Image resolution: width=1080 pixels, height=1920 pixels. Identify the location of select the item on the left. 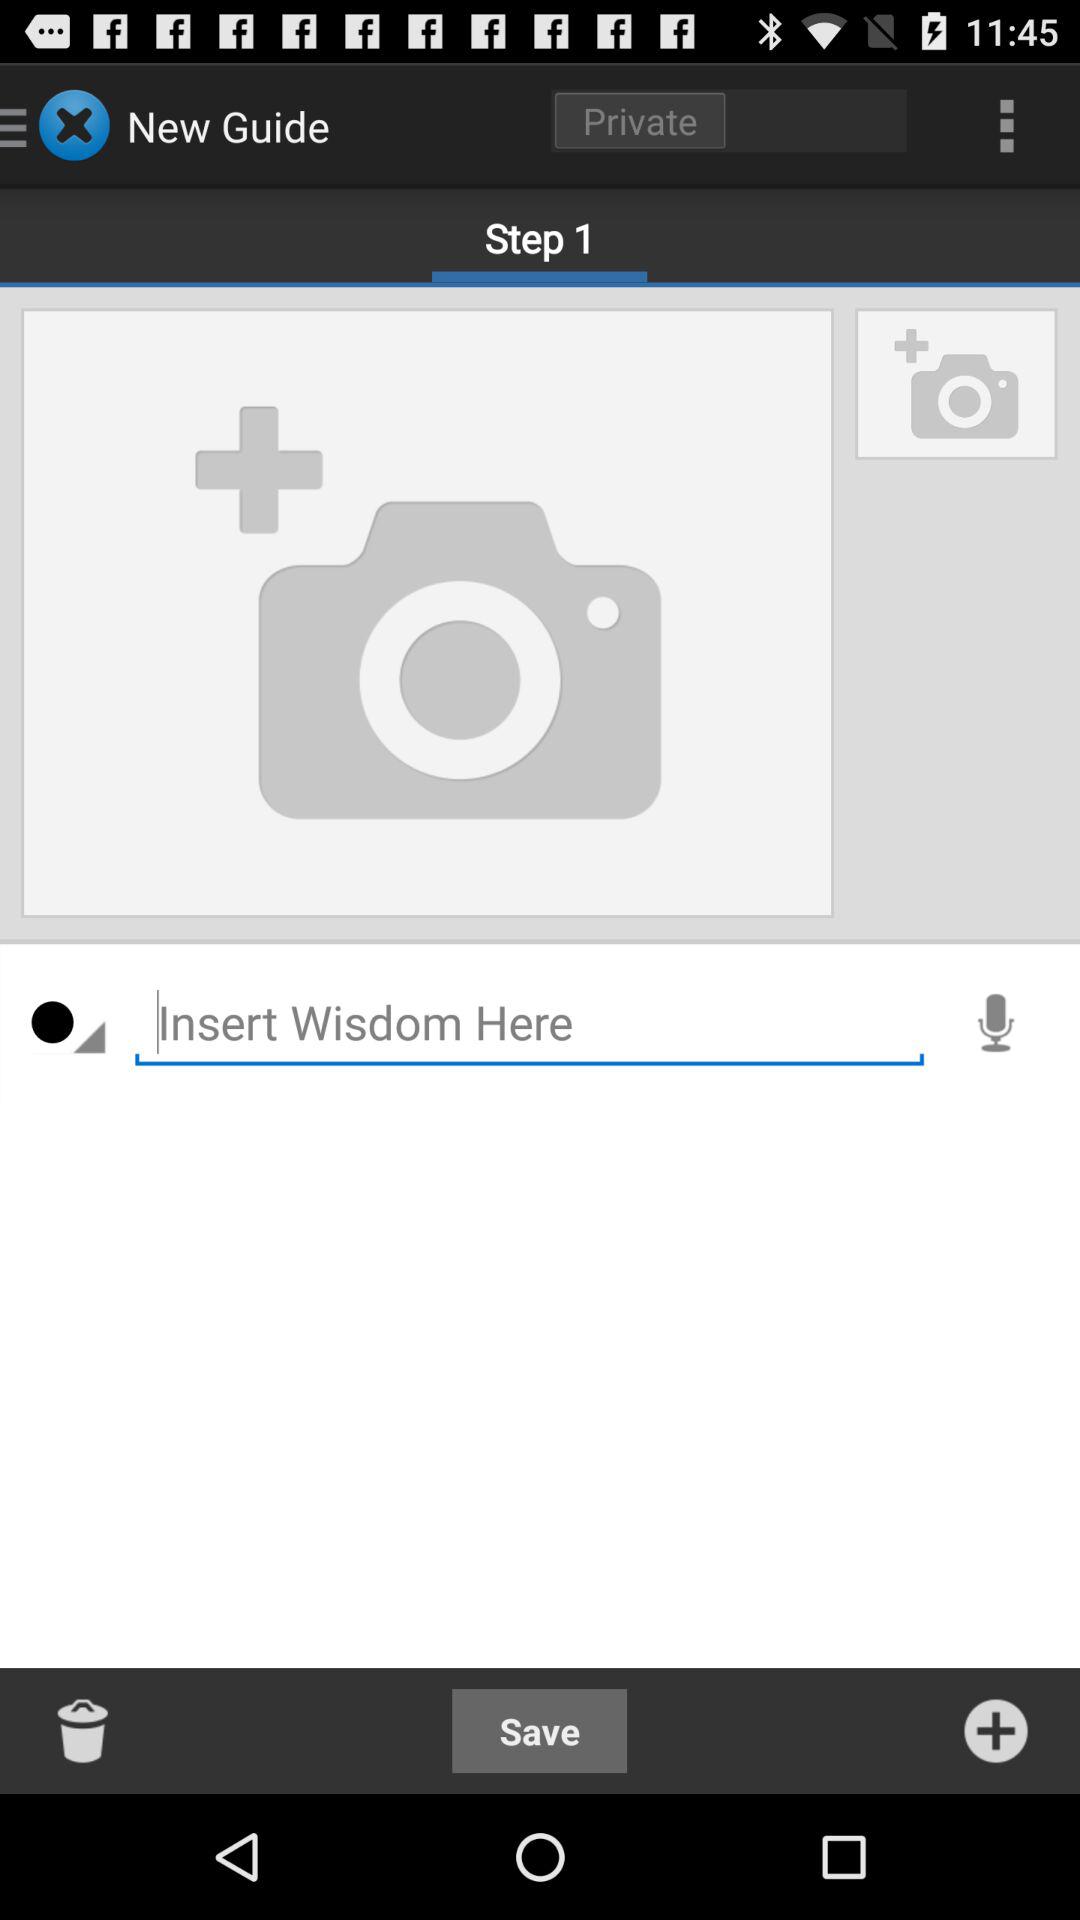
(68, 1023).